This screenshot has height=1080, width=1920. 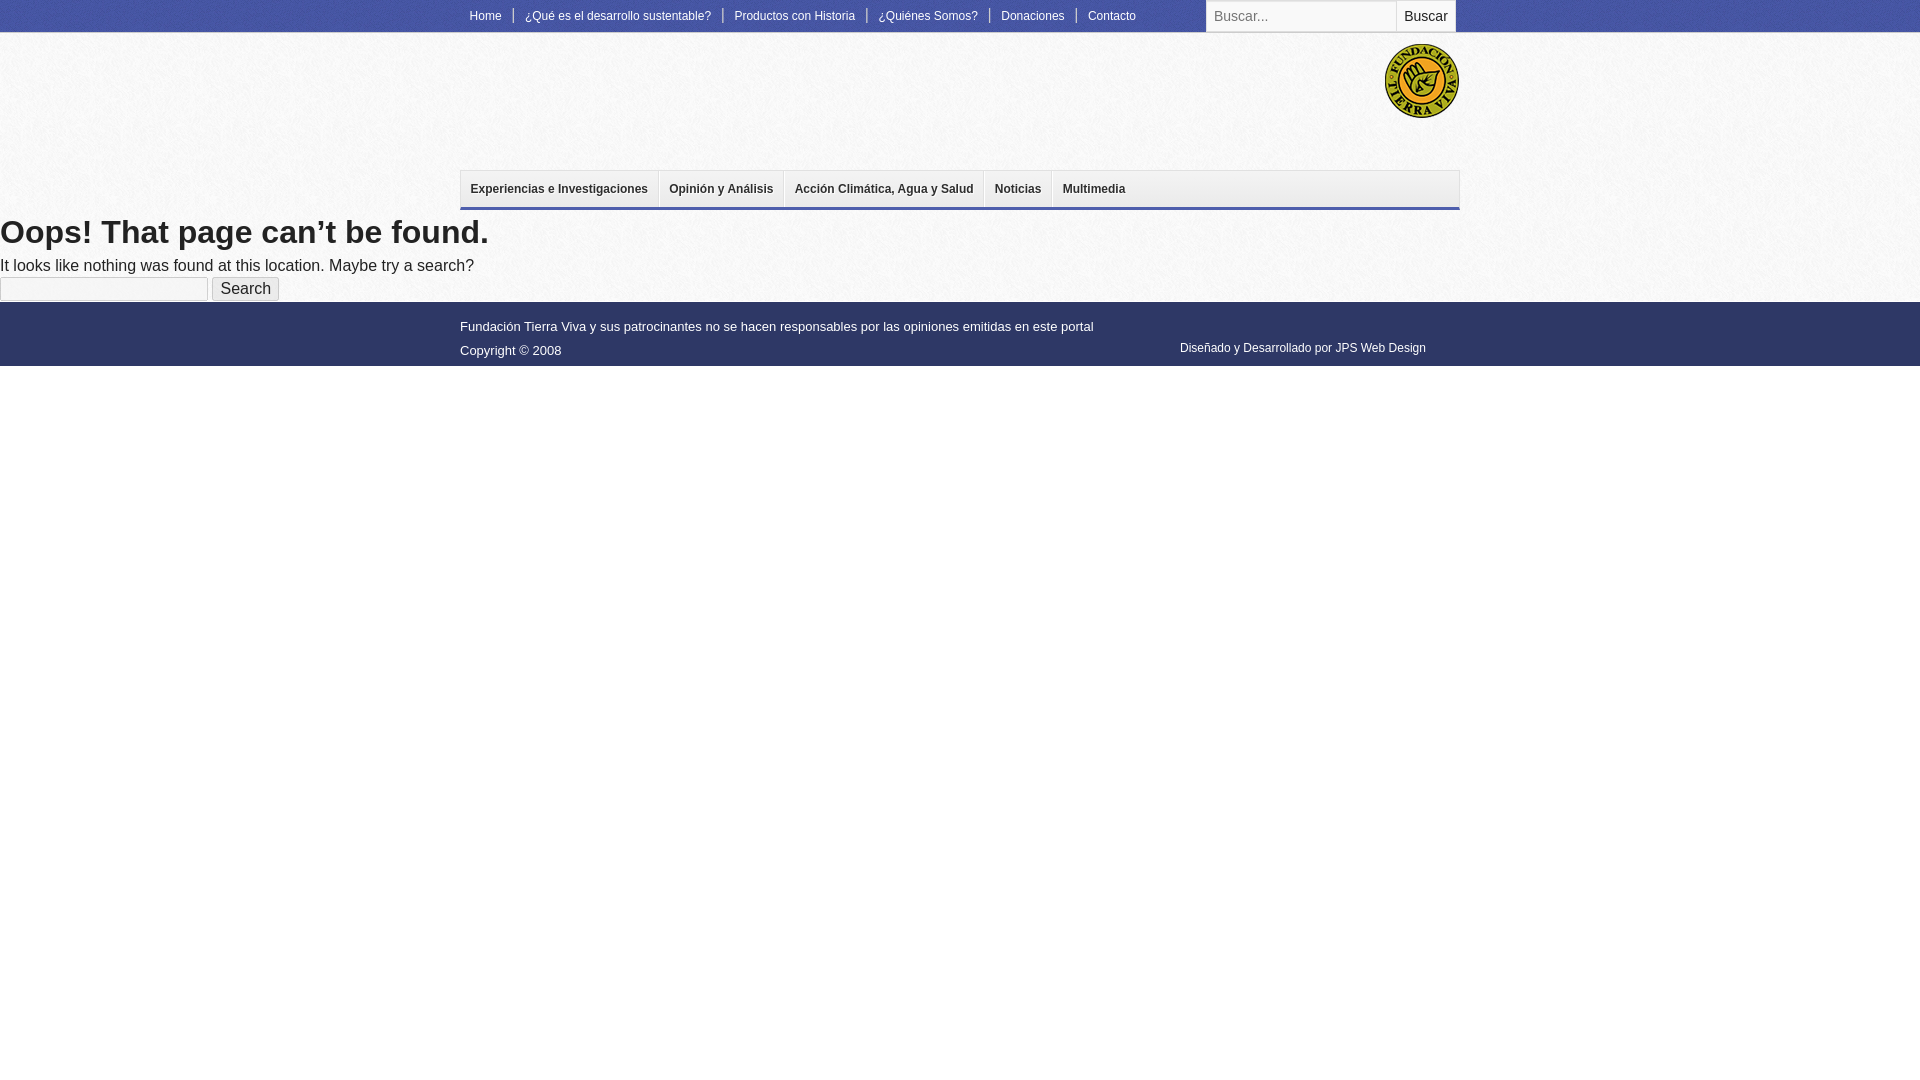 What do you see at coordinates (1110, 16) in the screenshot?
I see `Contacto` at bounding box center [1110, 16].